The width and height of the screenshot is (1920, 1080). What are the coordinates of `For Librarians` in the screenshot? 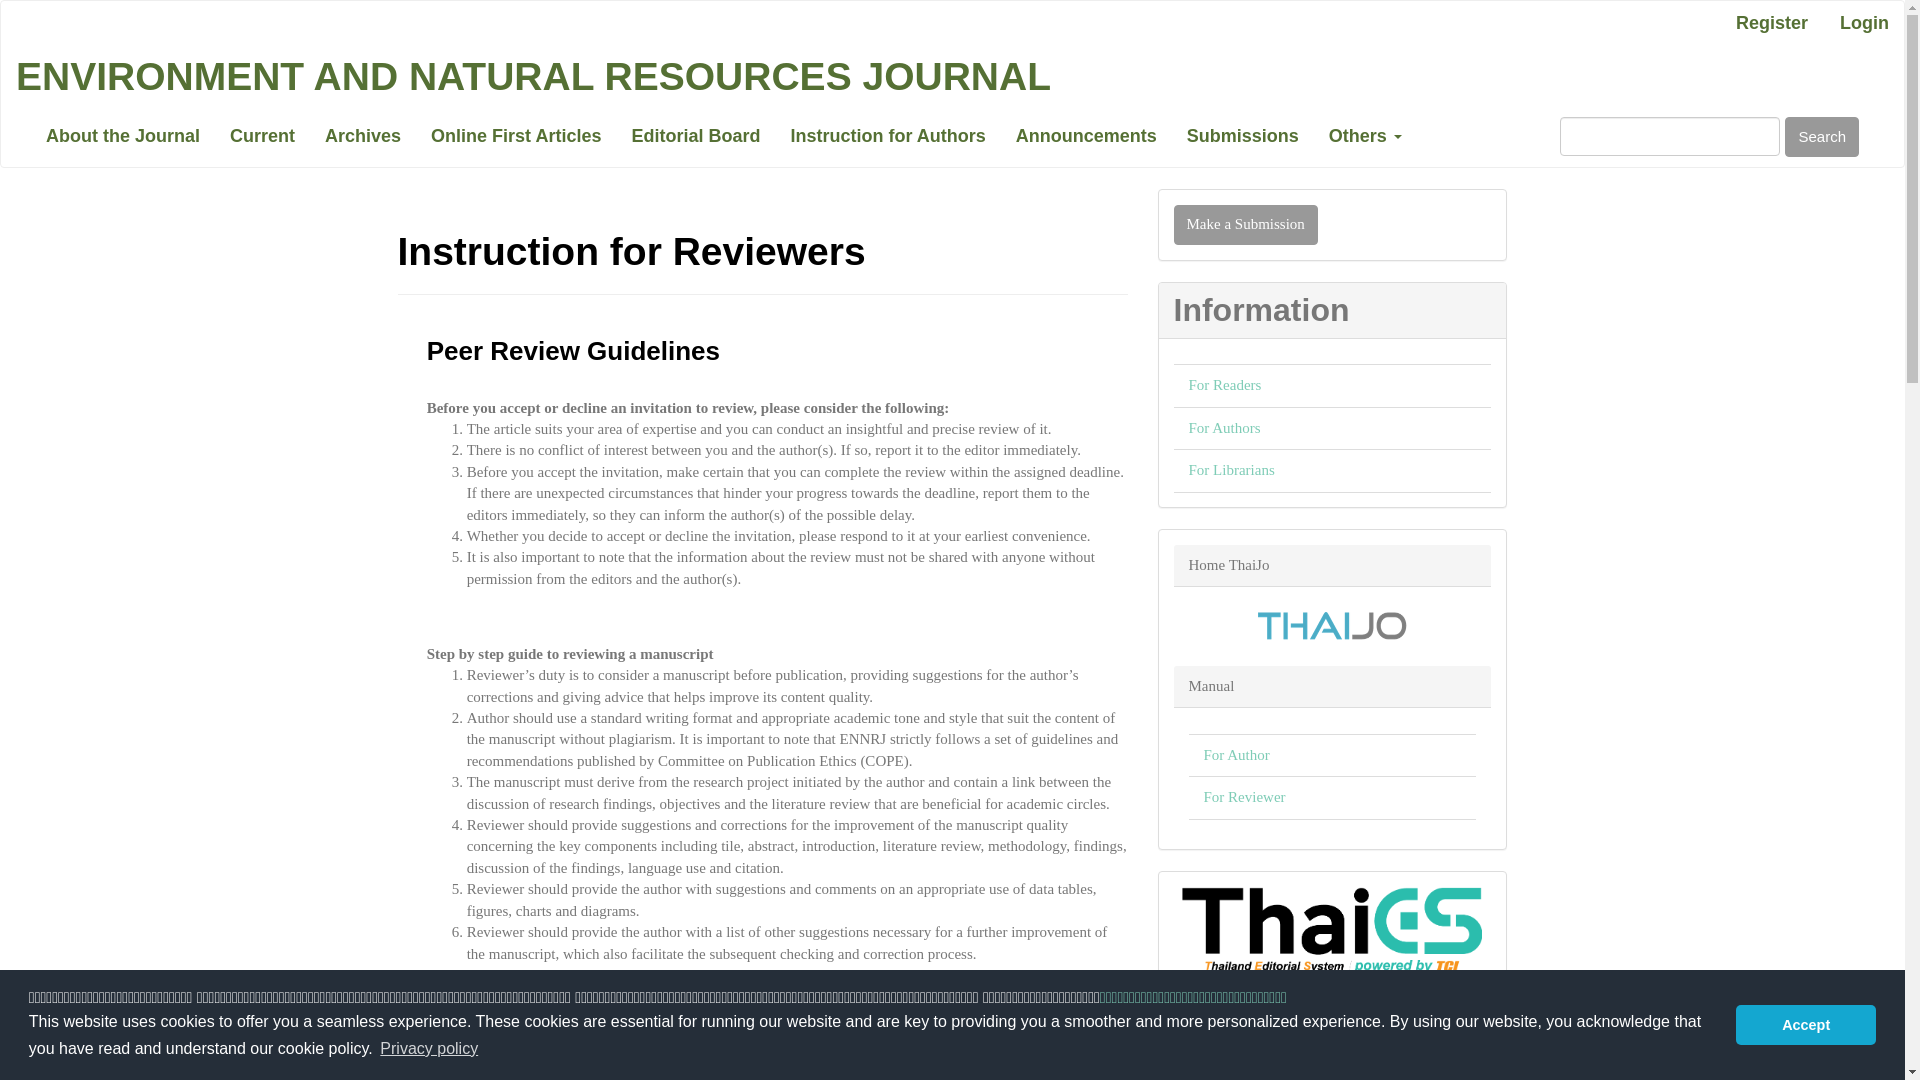 It's located at (1231, 470).